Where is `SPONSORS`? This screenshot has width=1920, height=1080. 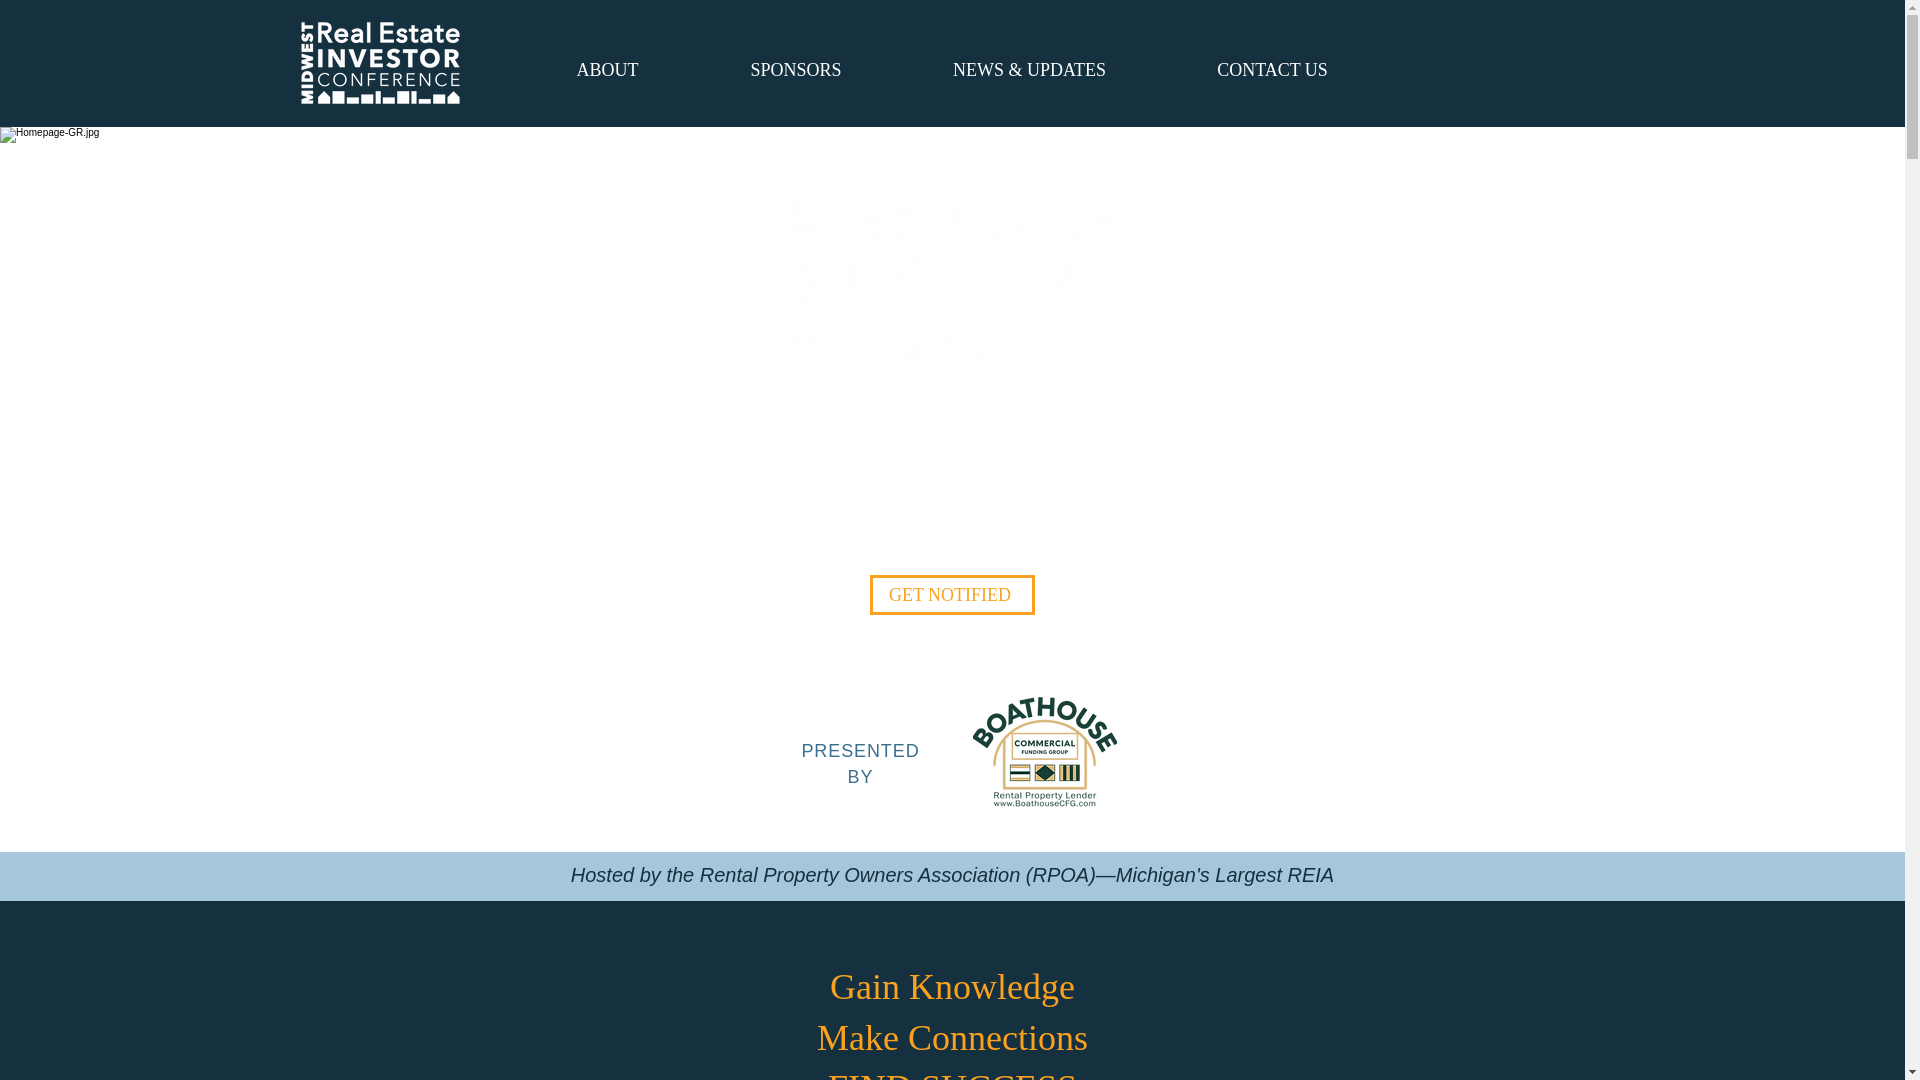
SPONSORS is located at coordinates (794, 69).